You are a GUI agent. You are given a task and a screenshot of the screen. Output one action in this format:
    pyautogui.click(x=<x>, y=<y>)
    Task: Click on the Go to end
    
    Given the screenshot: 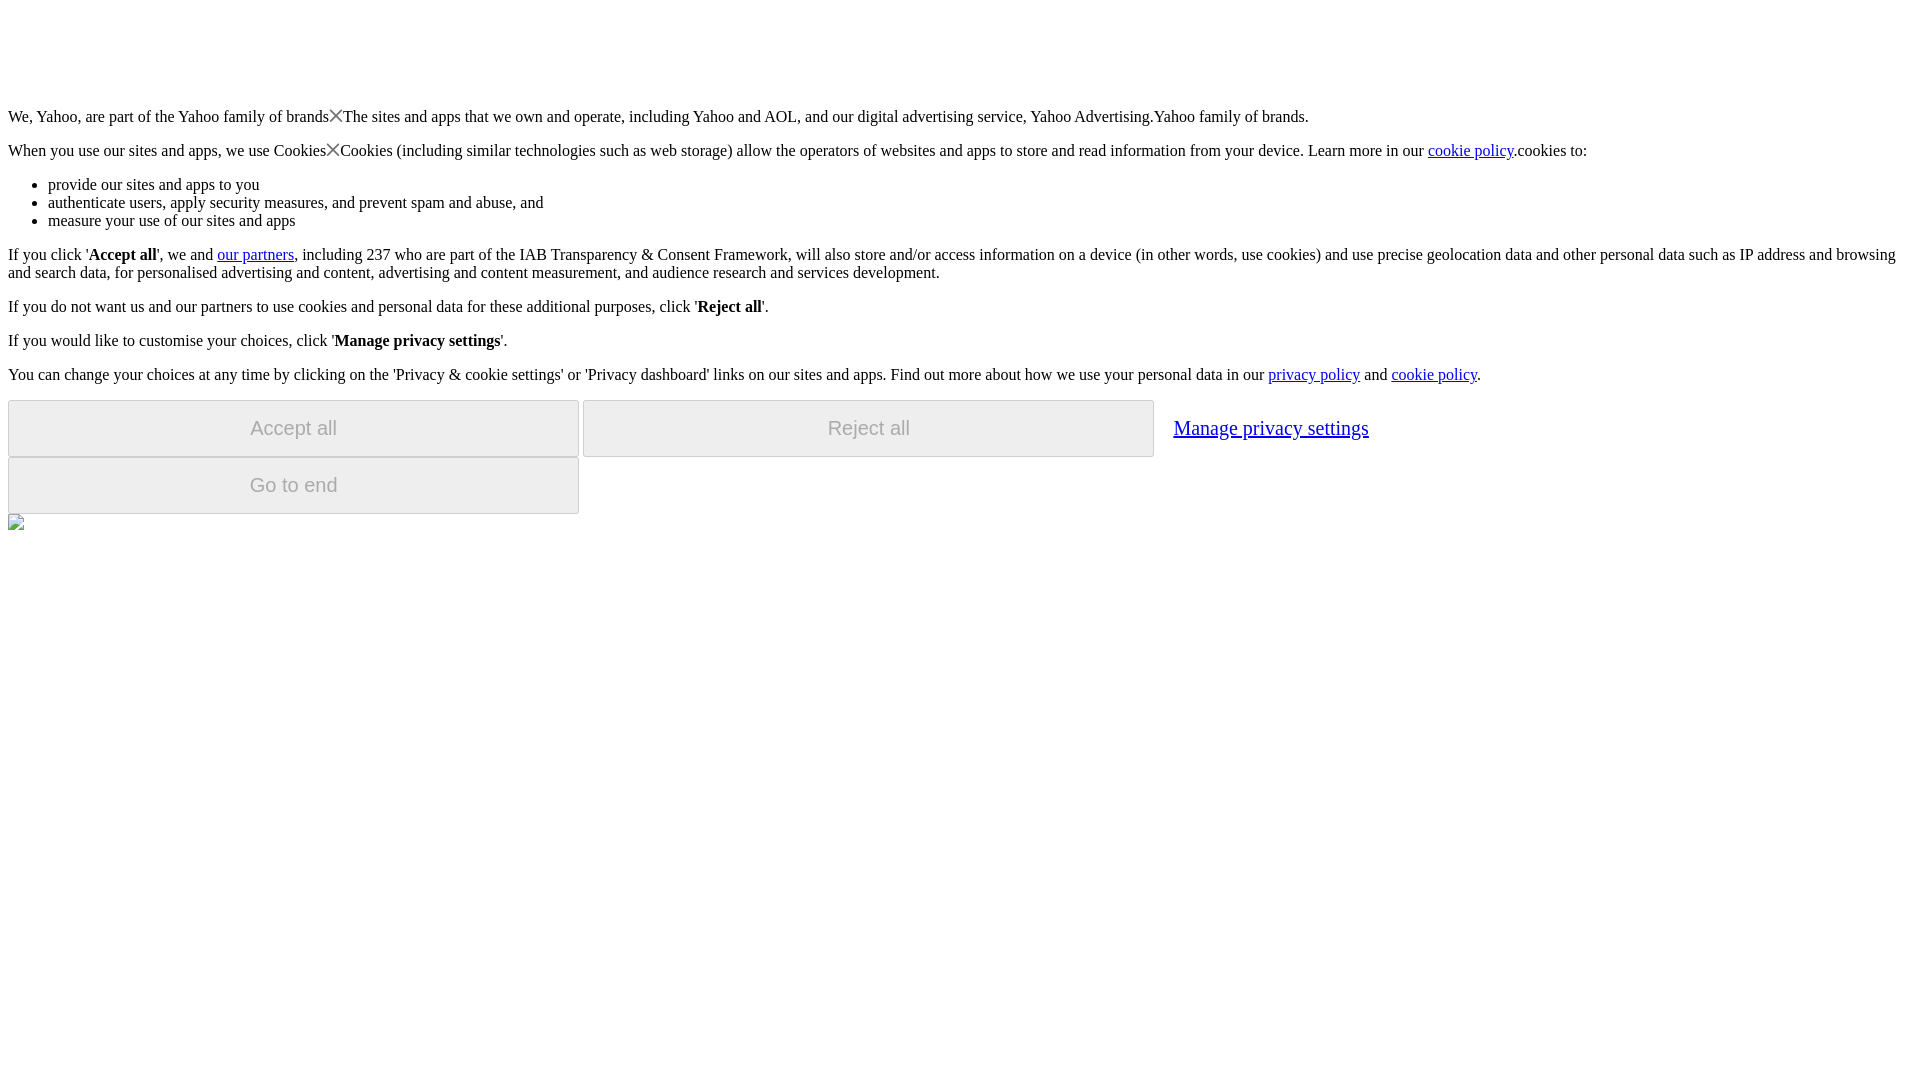 What is the action you would take?
    pyautogui.click(x=293, y=485)
    